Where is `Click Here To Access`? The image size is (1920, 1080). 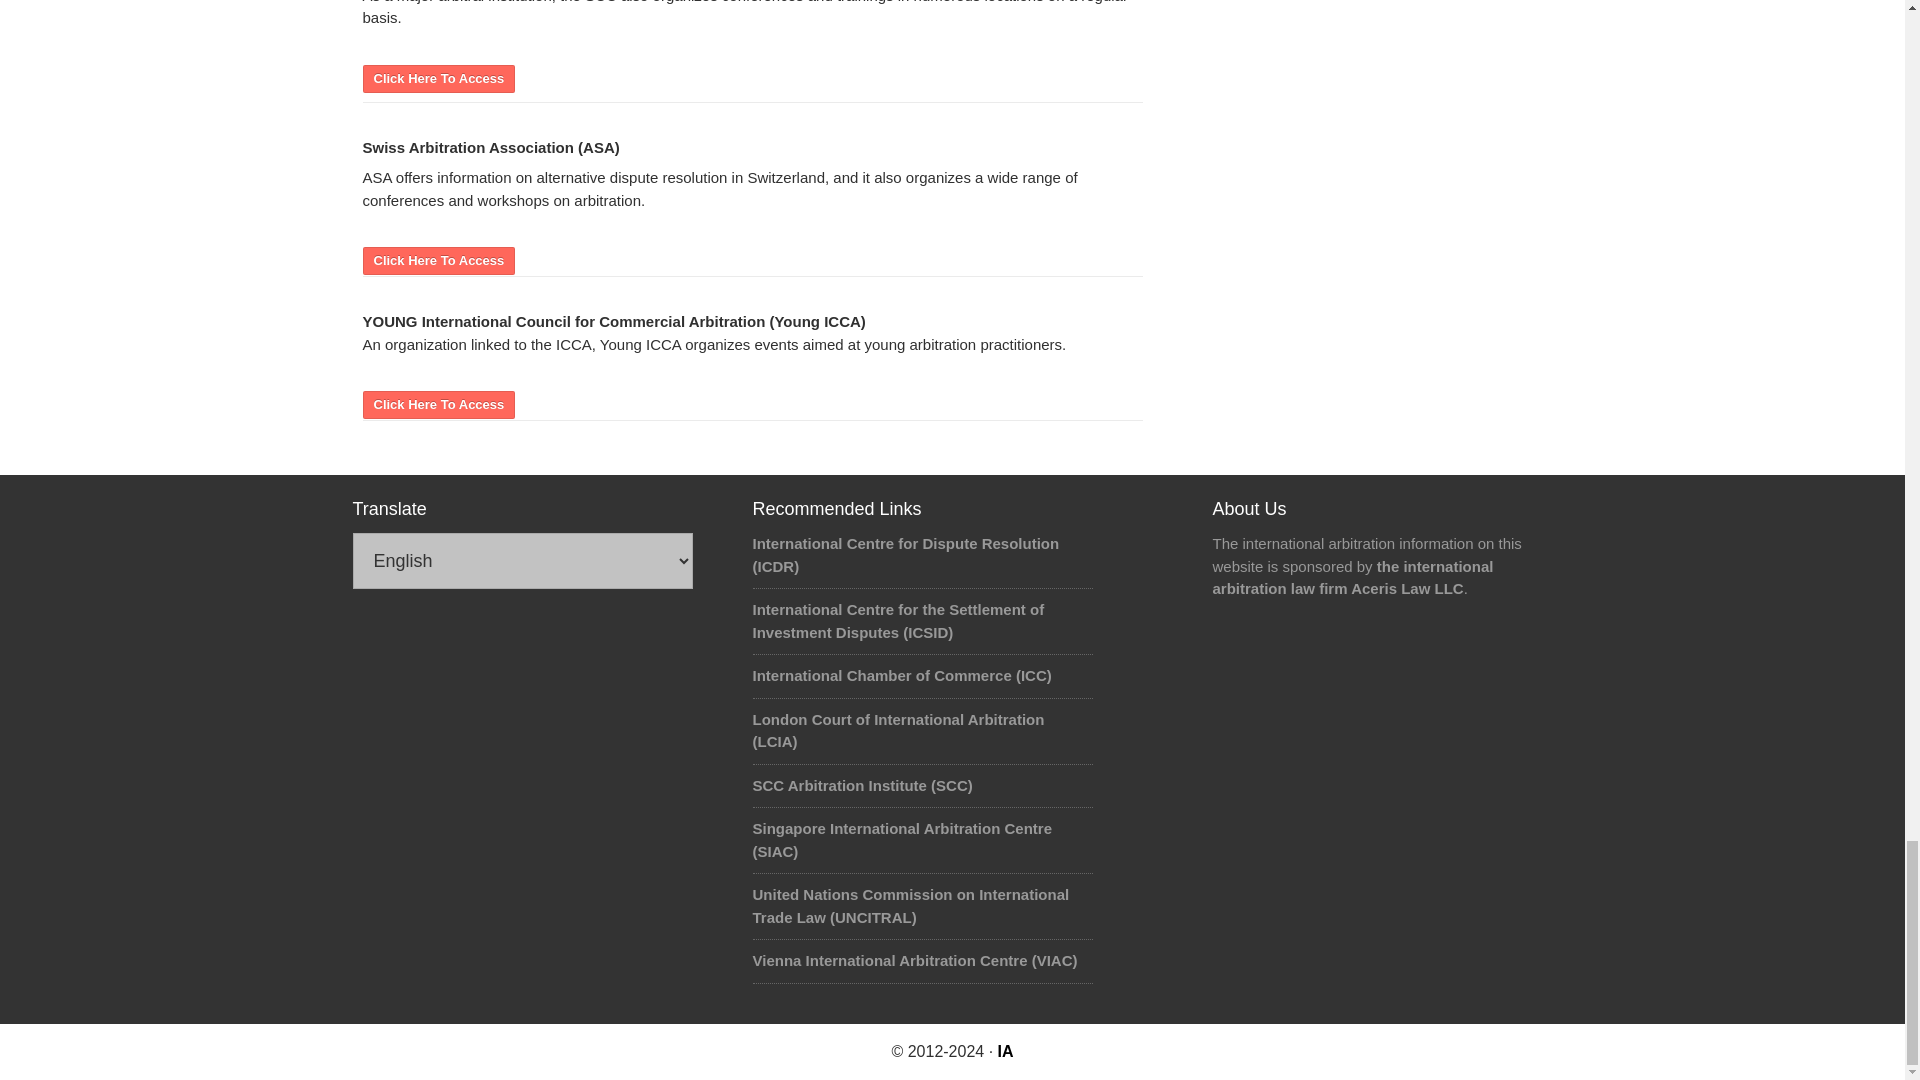 Click Here To Access is located at coordinates (438, 76).